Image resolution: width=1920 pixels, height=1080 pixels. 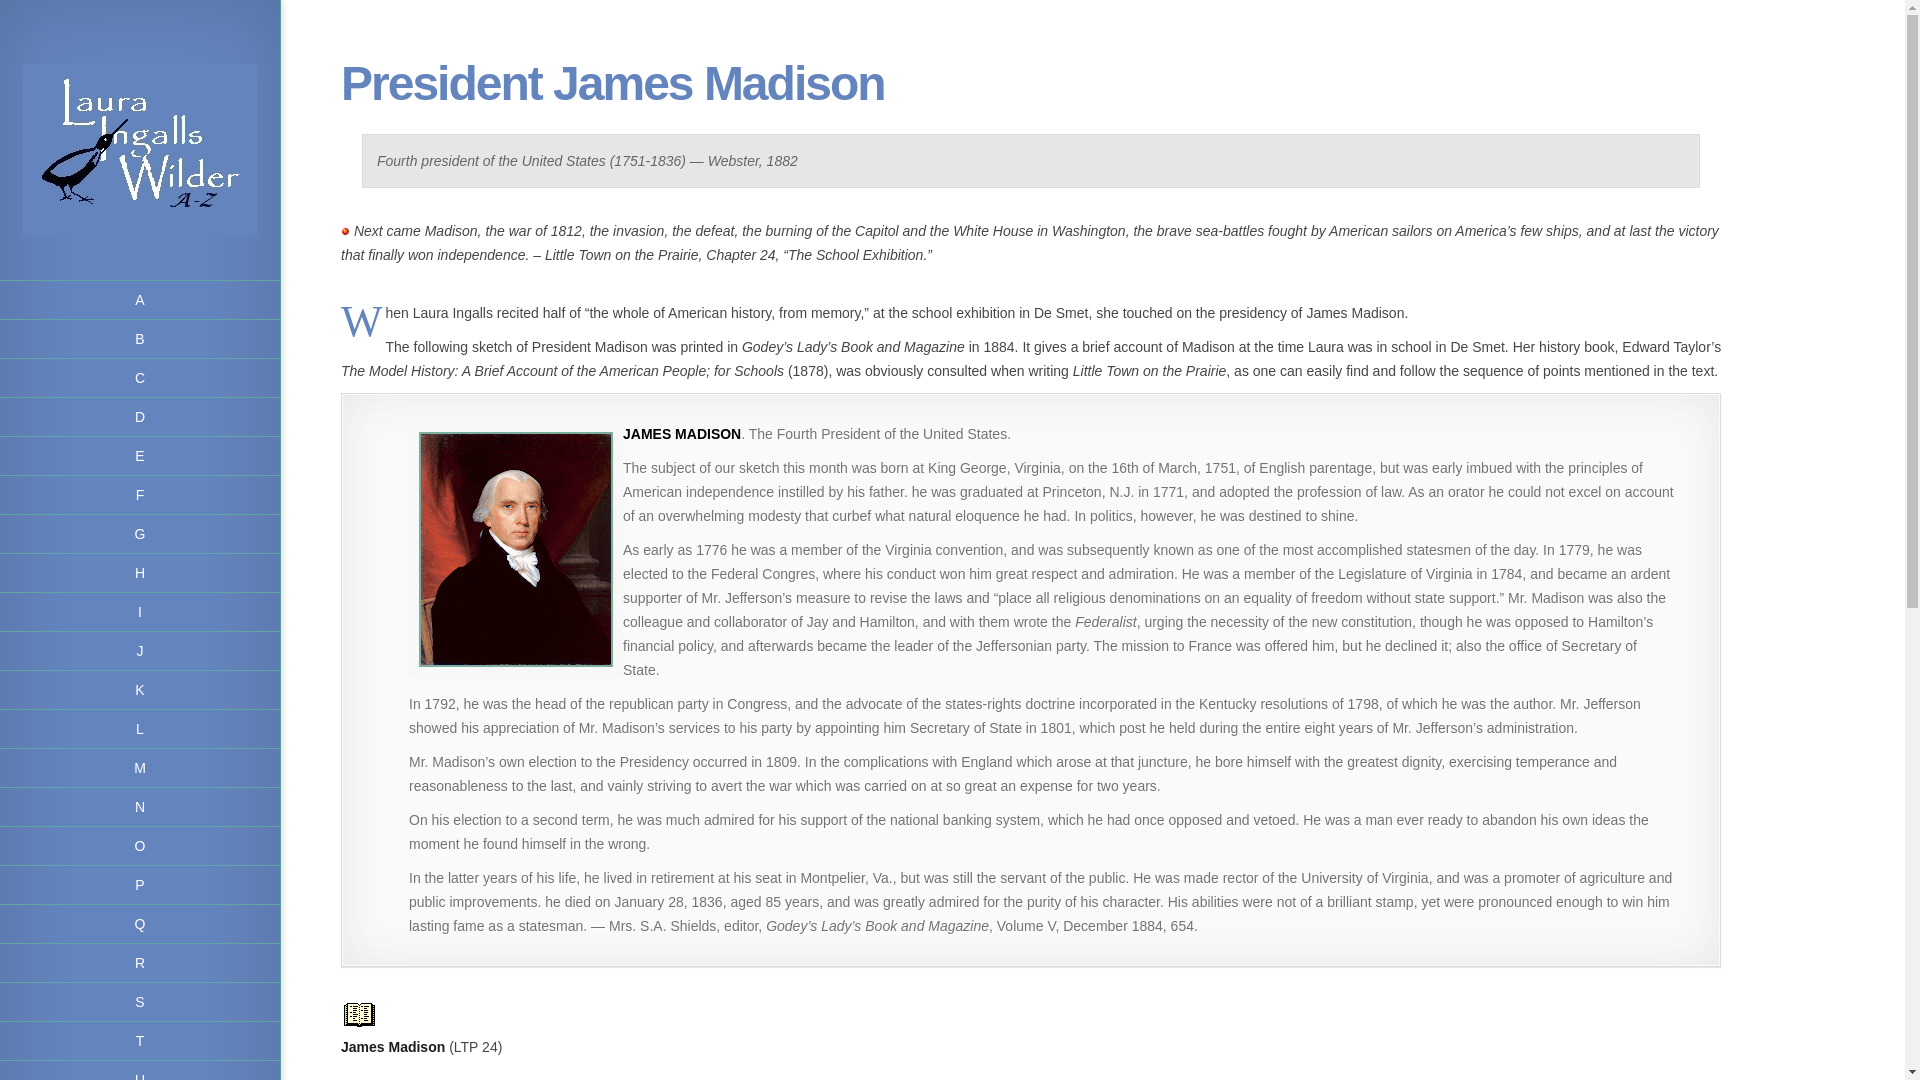 I want to click on N, so click(x=140, y=808).